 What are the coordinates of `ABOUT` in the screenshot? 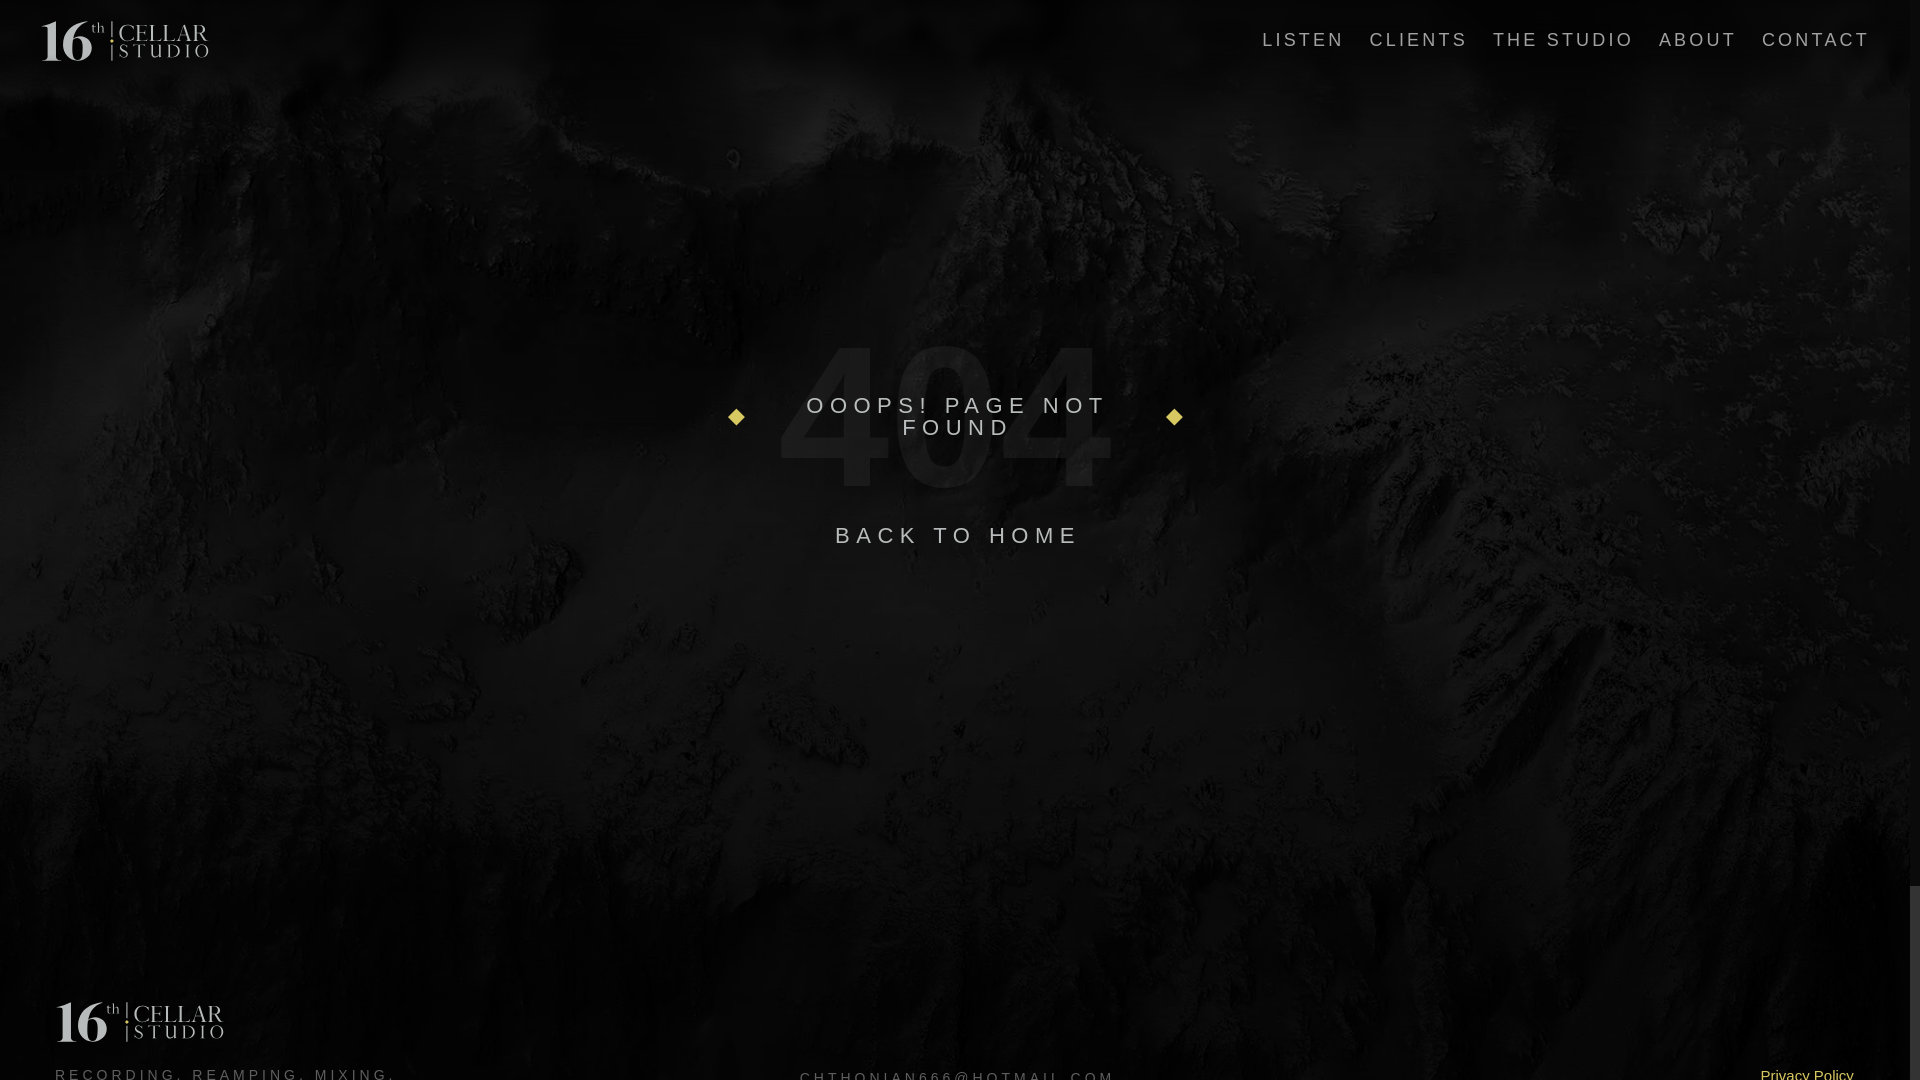 It's located at (1698, 40).